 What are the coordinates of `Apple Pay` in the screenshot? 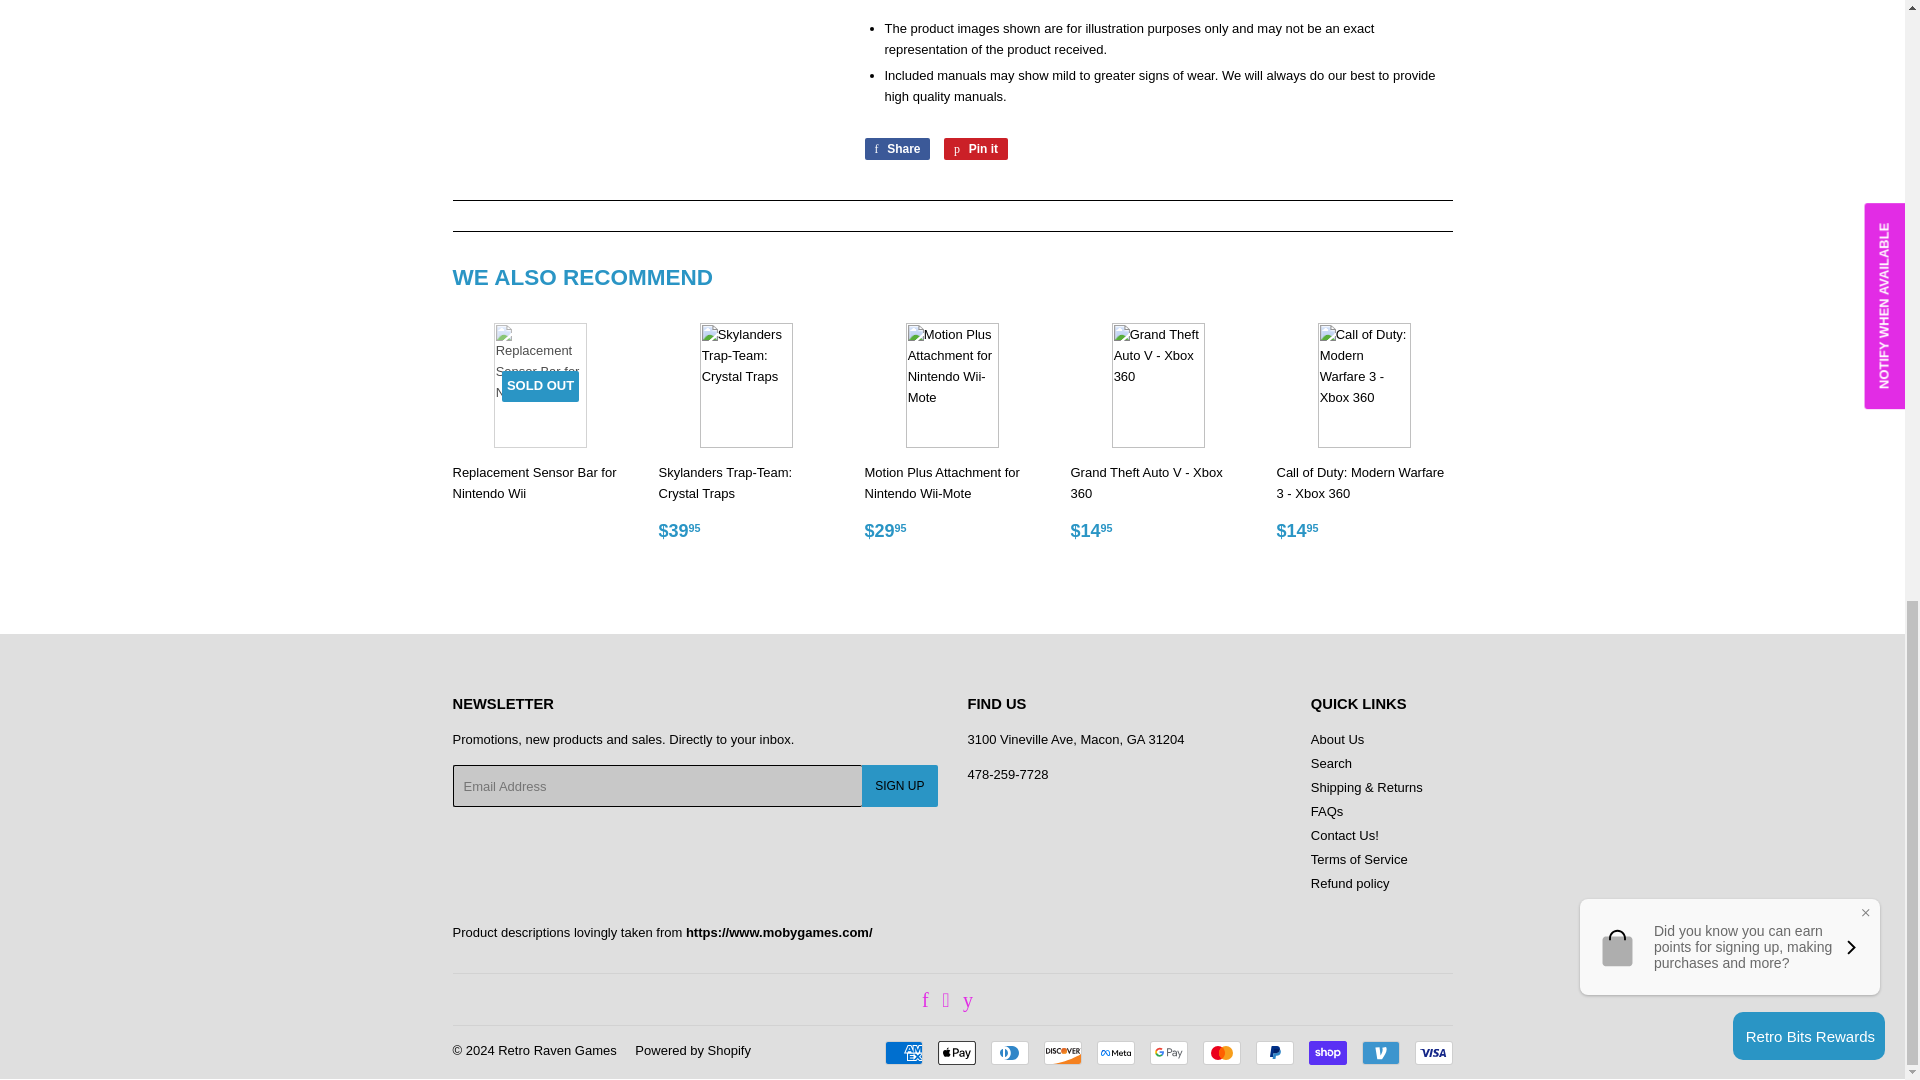 It's located at (956, 1052).